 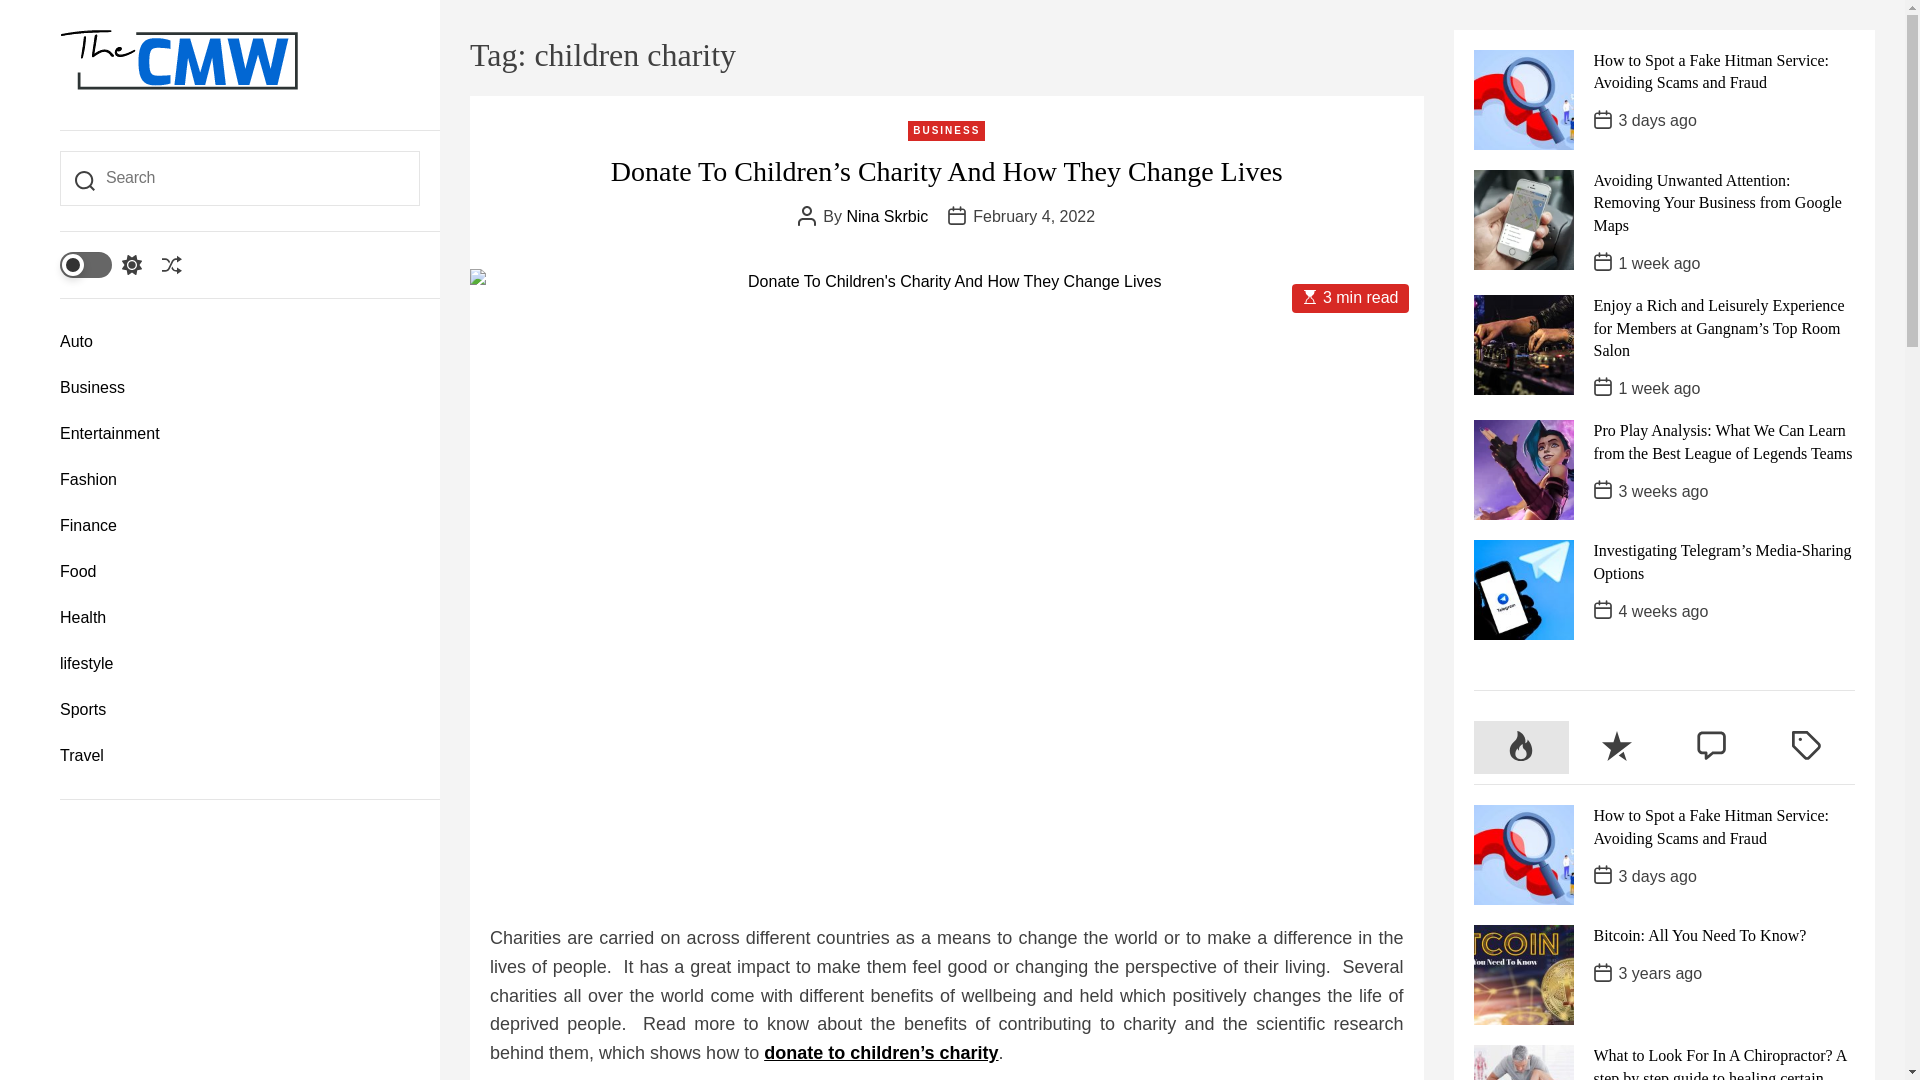 I want to click on Nina Skrbic, so click(x=886, y=216).